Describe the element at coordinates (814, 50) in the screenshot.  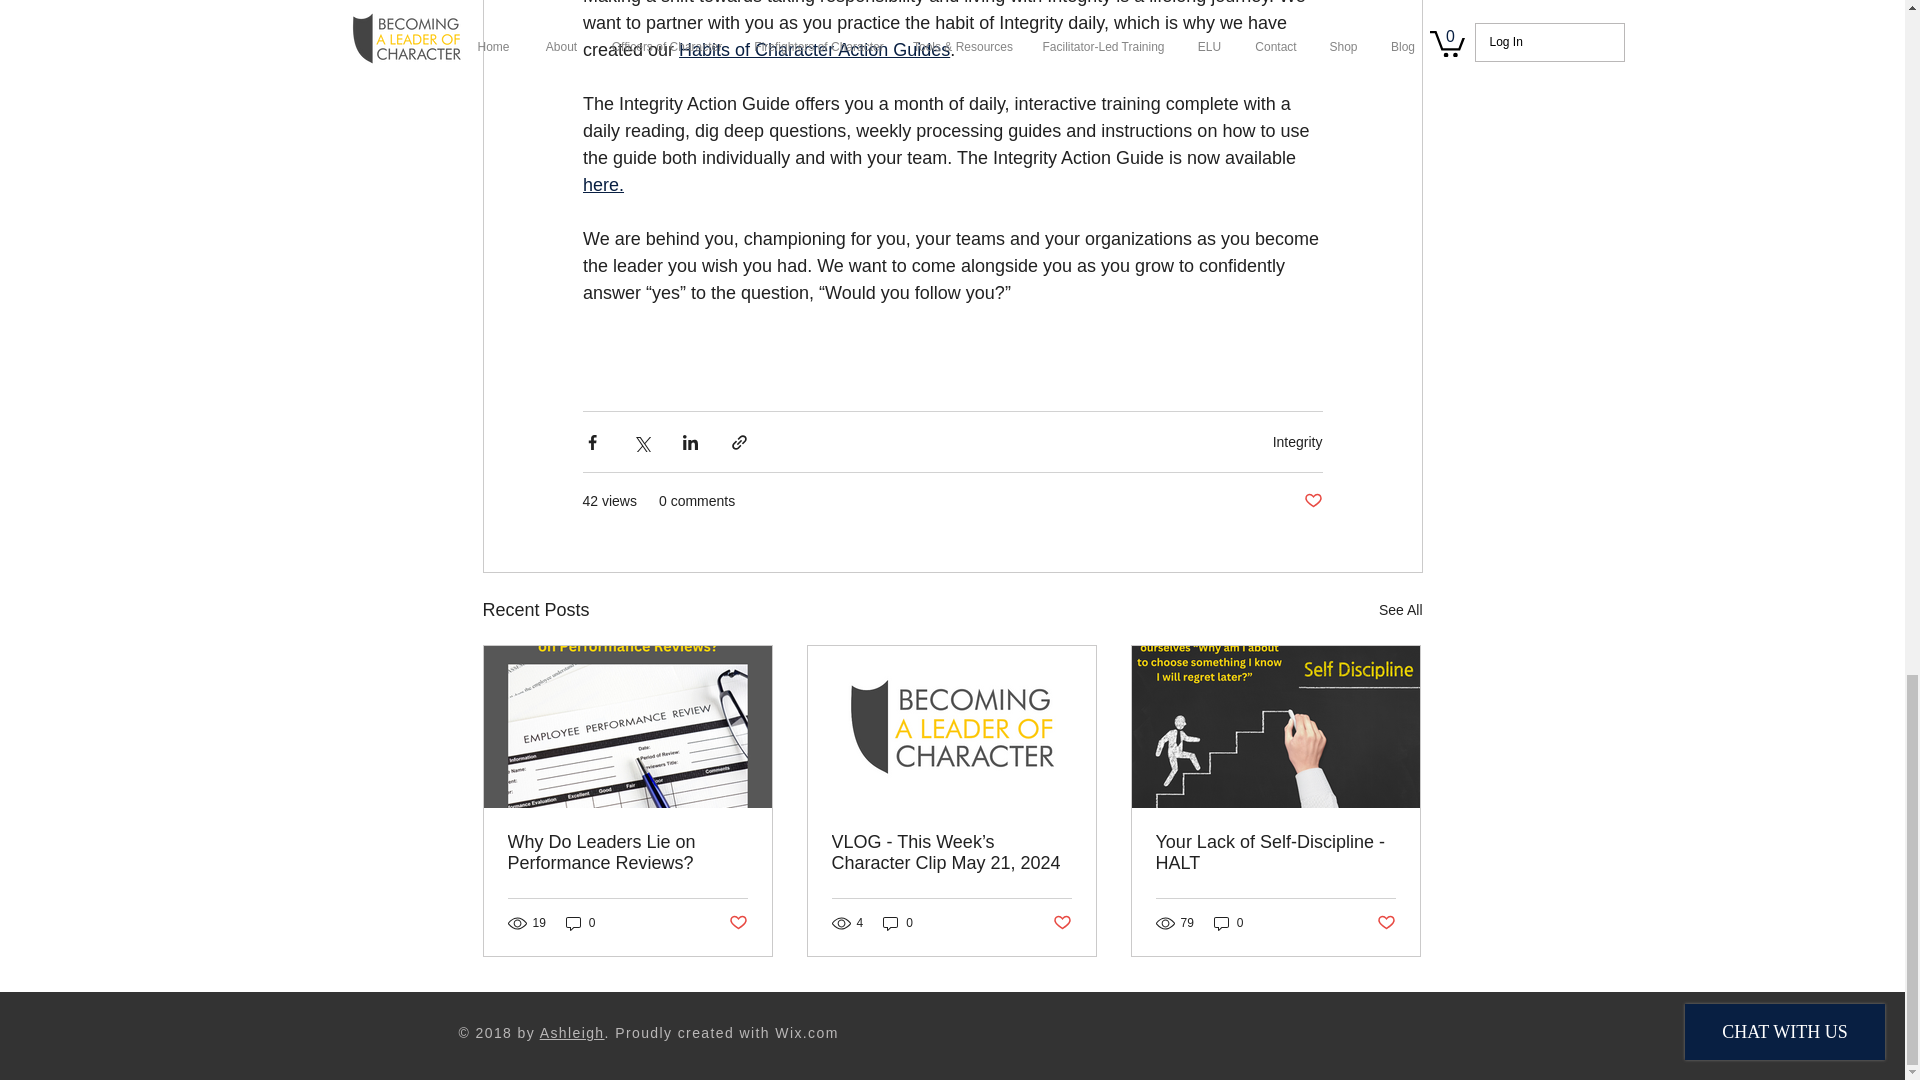
I see `Habits of Character Action Guides` at that location.